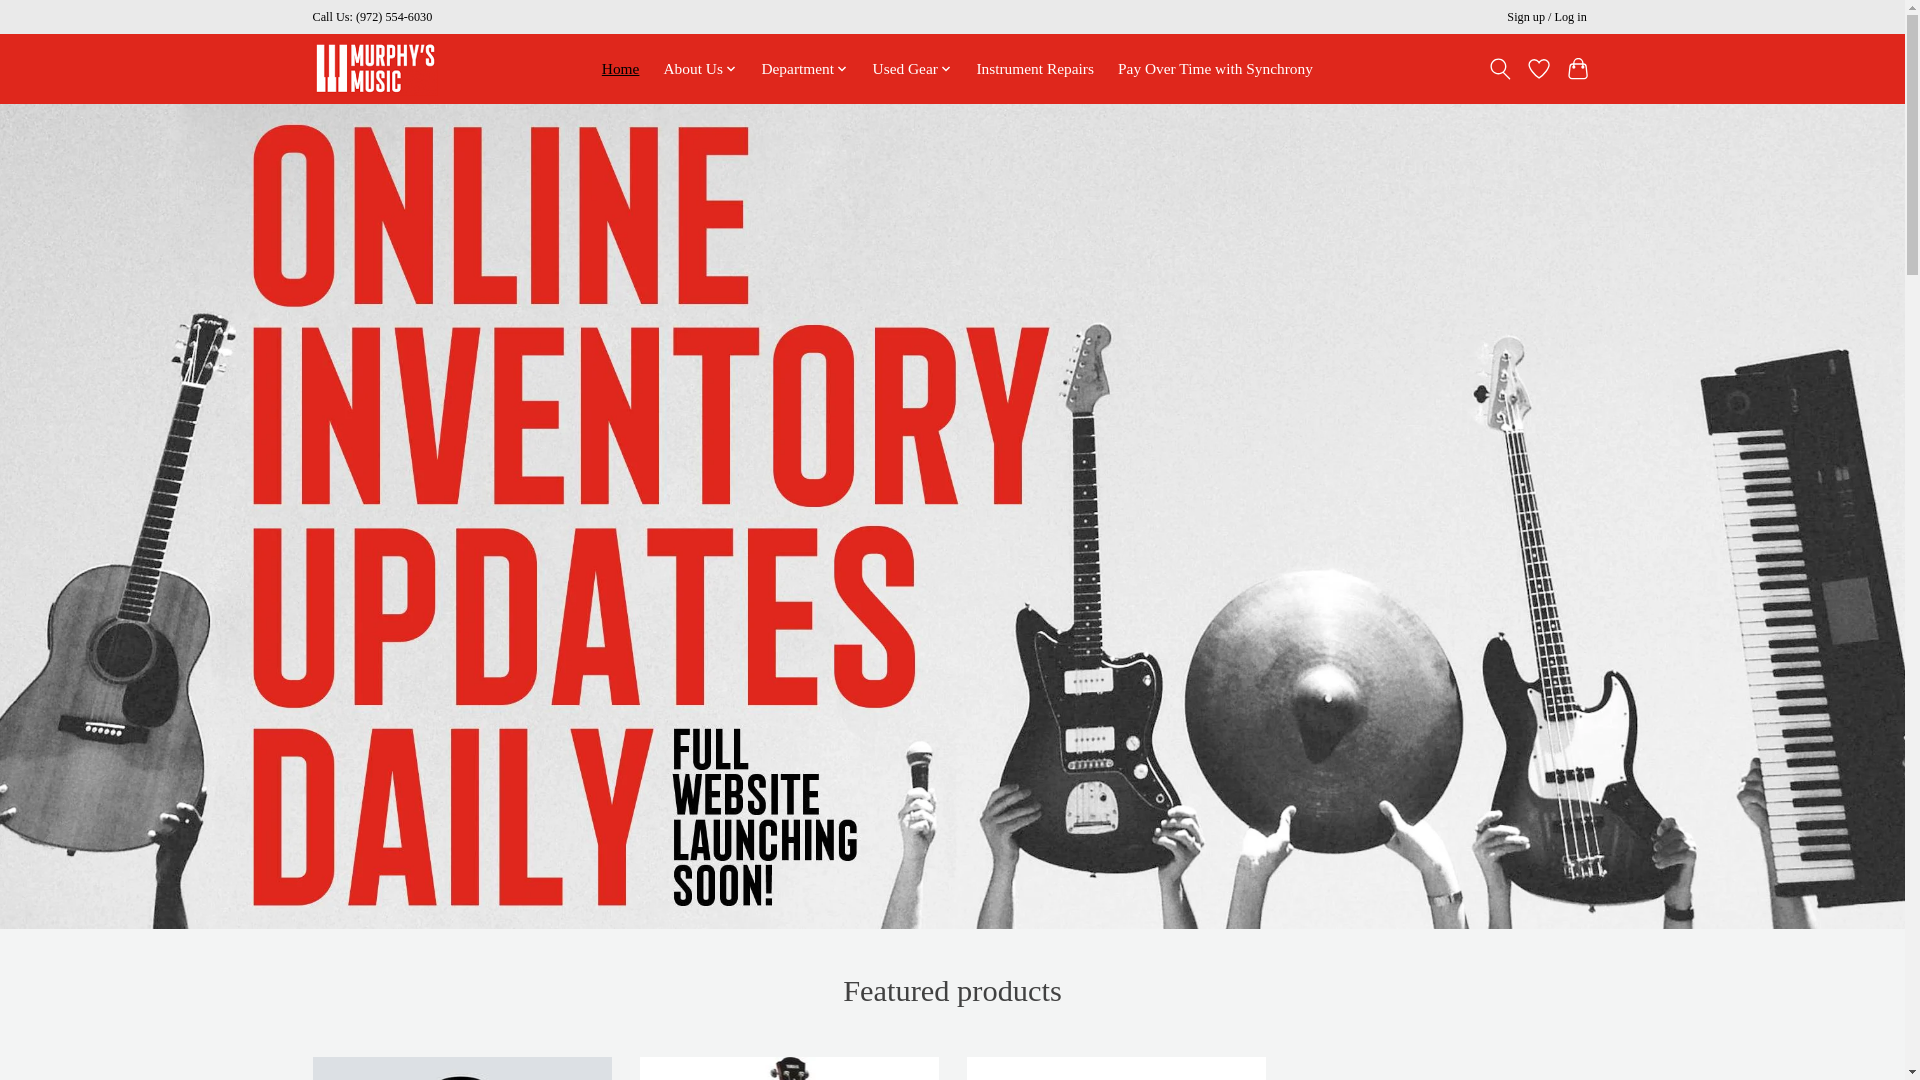 The height and width of the screenshot is (1080, 1920). I want to click on My account, so click(1547, 18).